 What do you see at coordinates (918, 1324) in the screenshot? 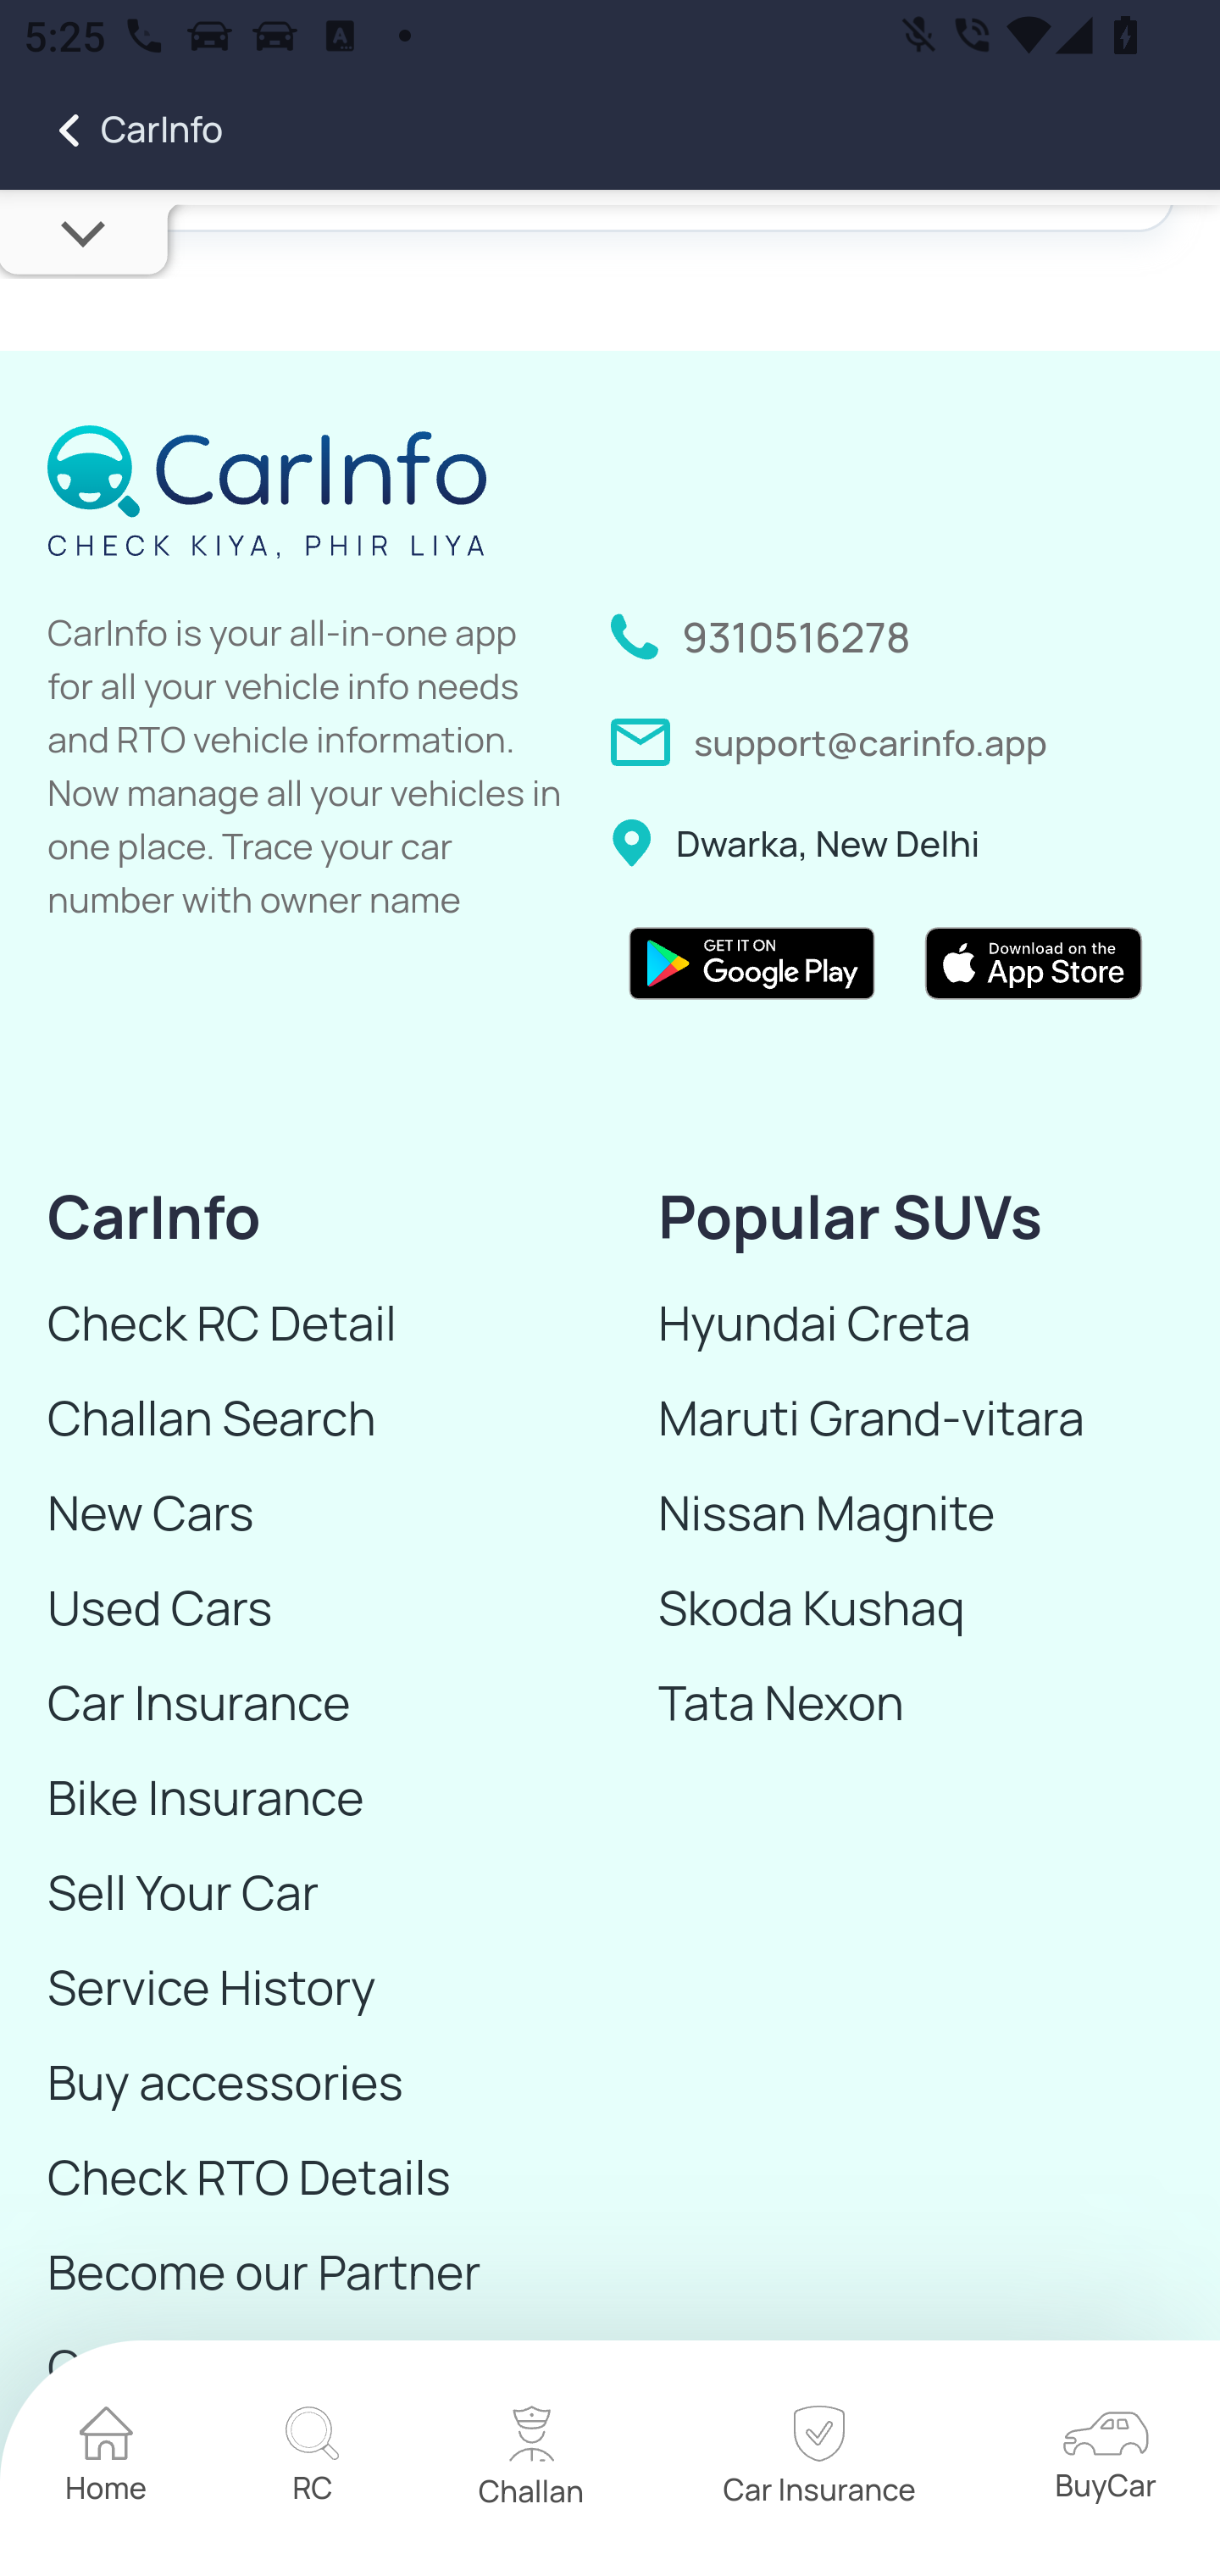
I see `Hyundai Creta` at bounding box center [918, 1324].